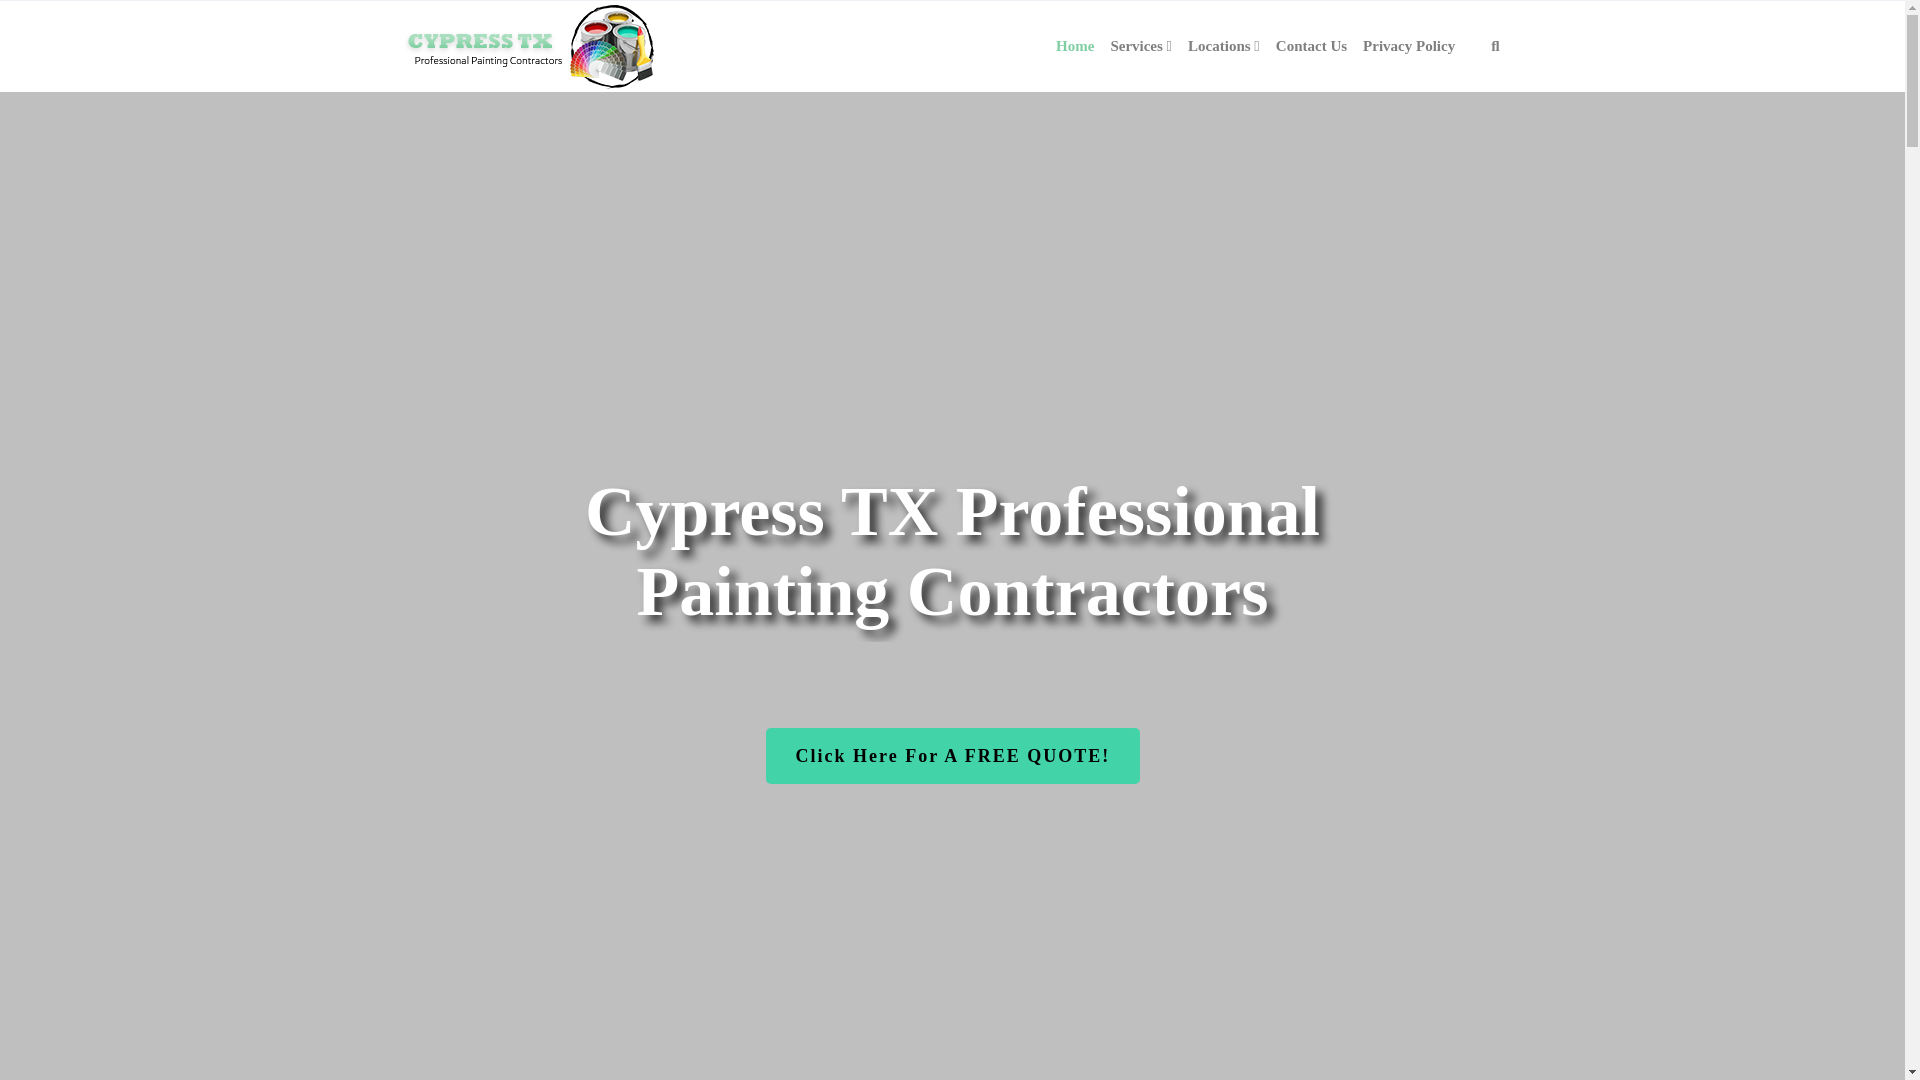  Describe the element at coordinates (1311, 46) in the screenshot. I see `Contact Us` at that location.